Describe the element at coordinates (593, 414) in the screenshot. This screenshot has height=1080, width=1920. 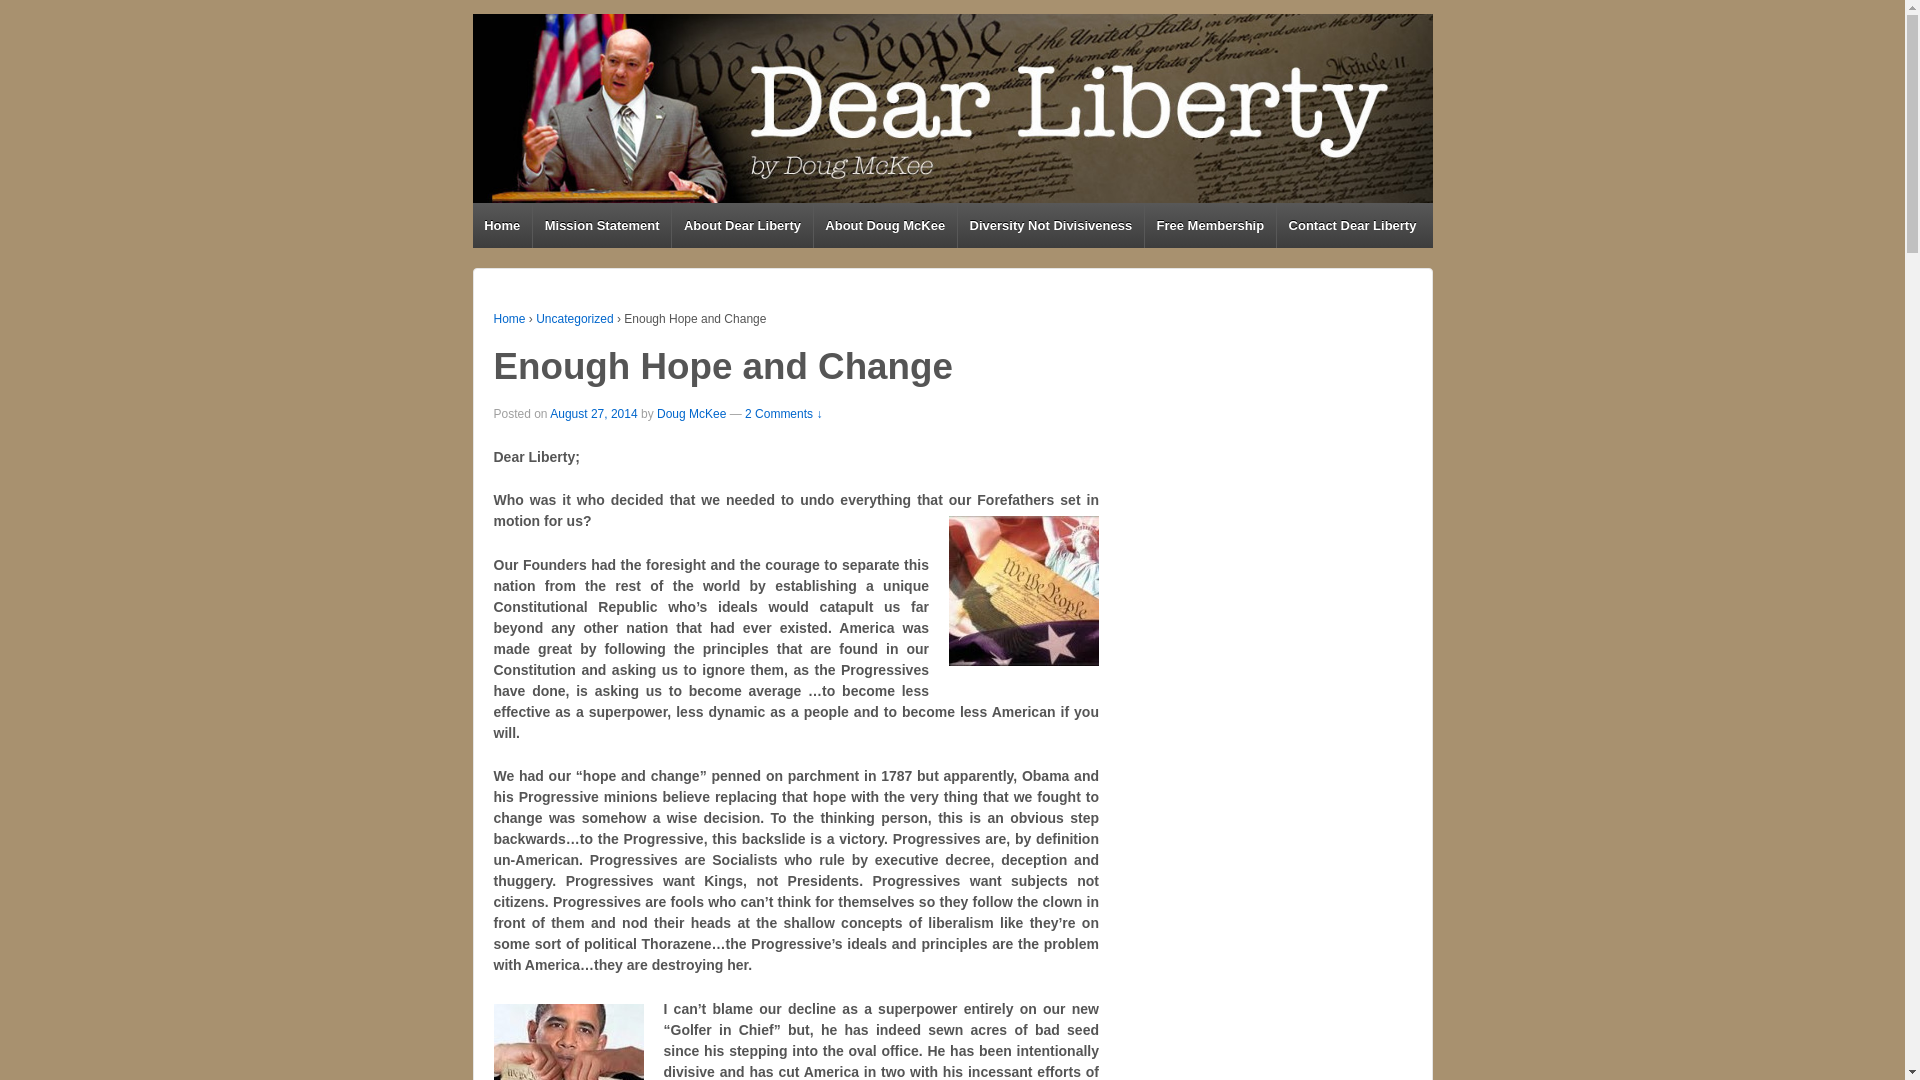
I see `August 27, 2014` at that location.